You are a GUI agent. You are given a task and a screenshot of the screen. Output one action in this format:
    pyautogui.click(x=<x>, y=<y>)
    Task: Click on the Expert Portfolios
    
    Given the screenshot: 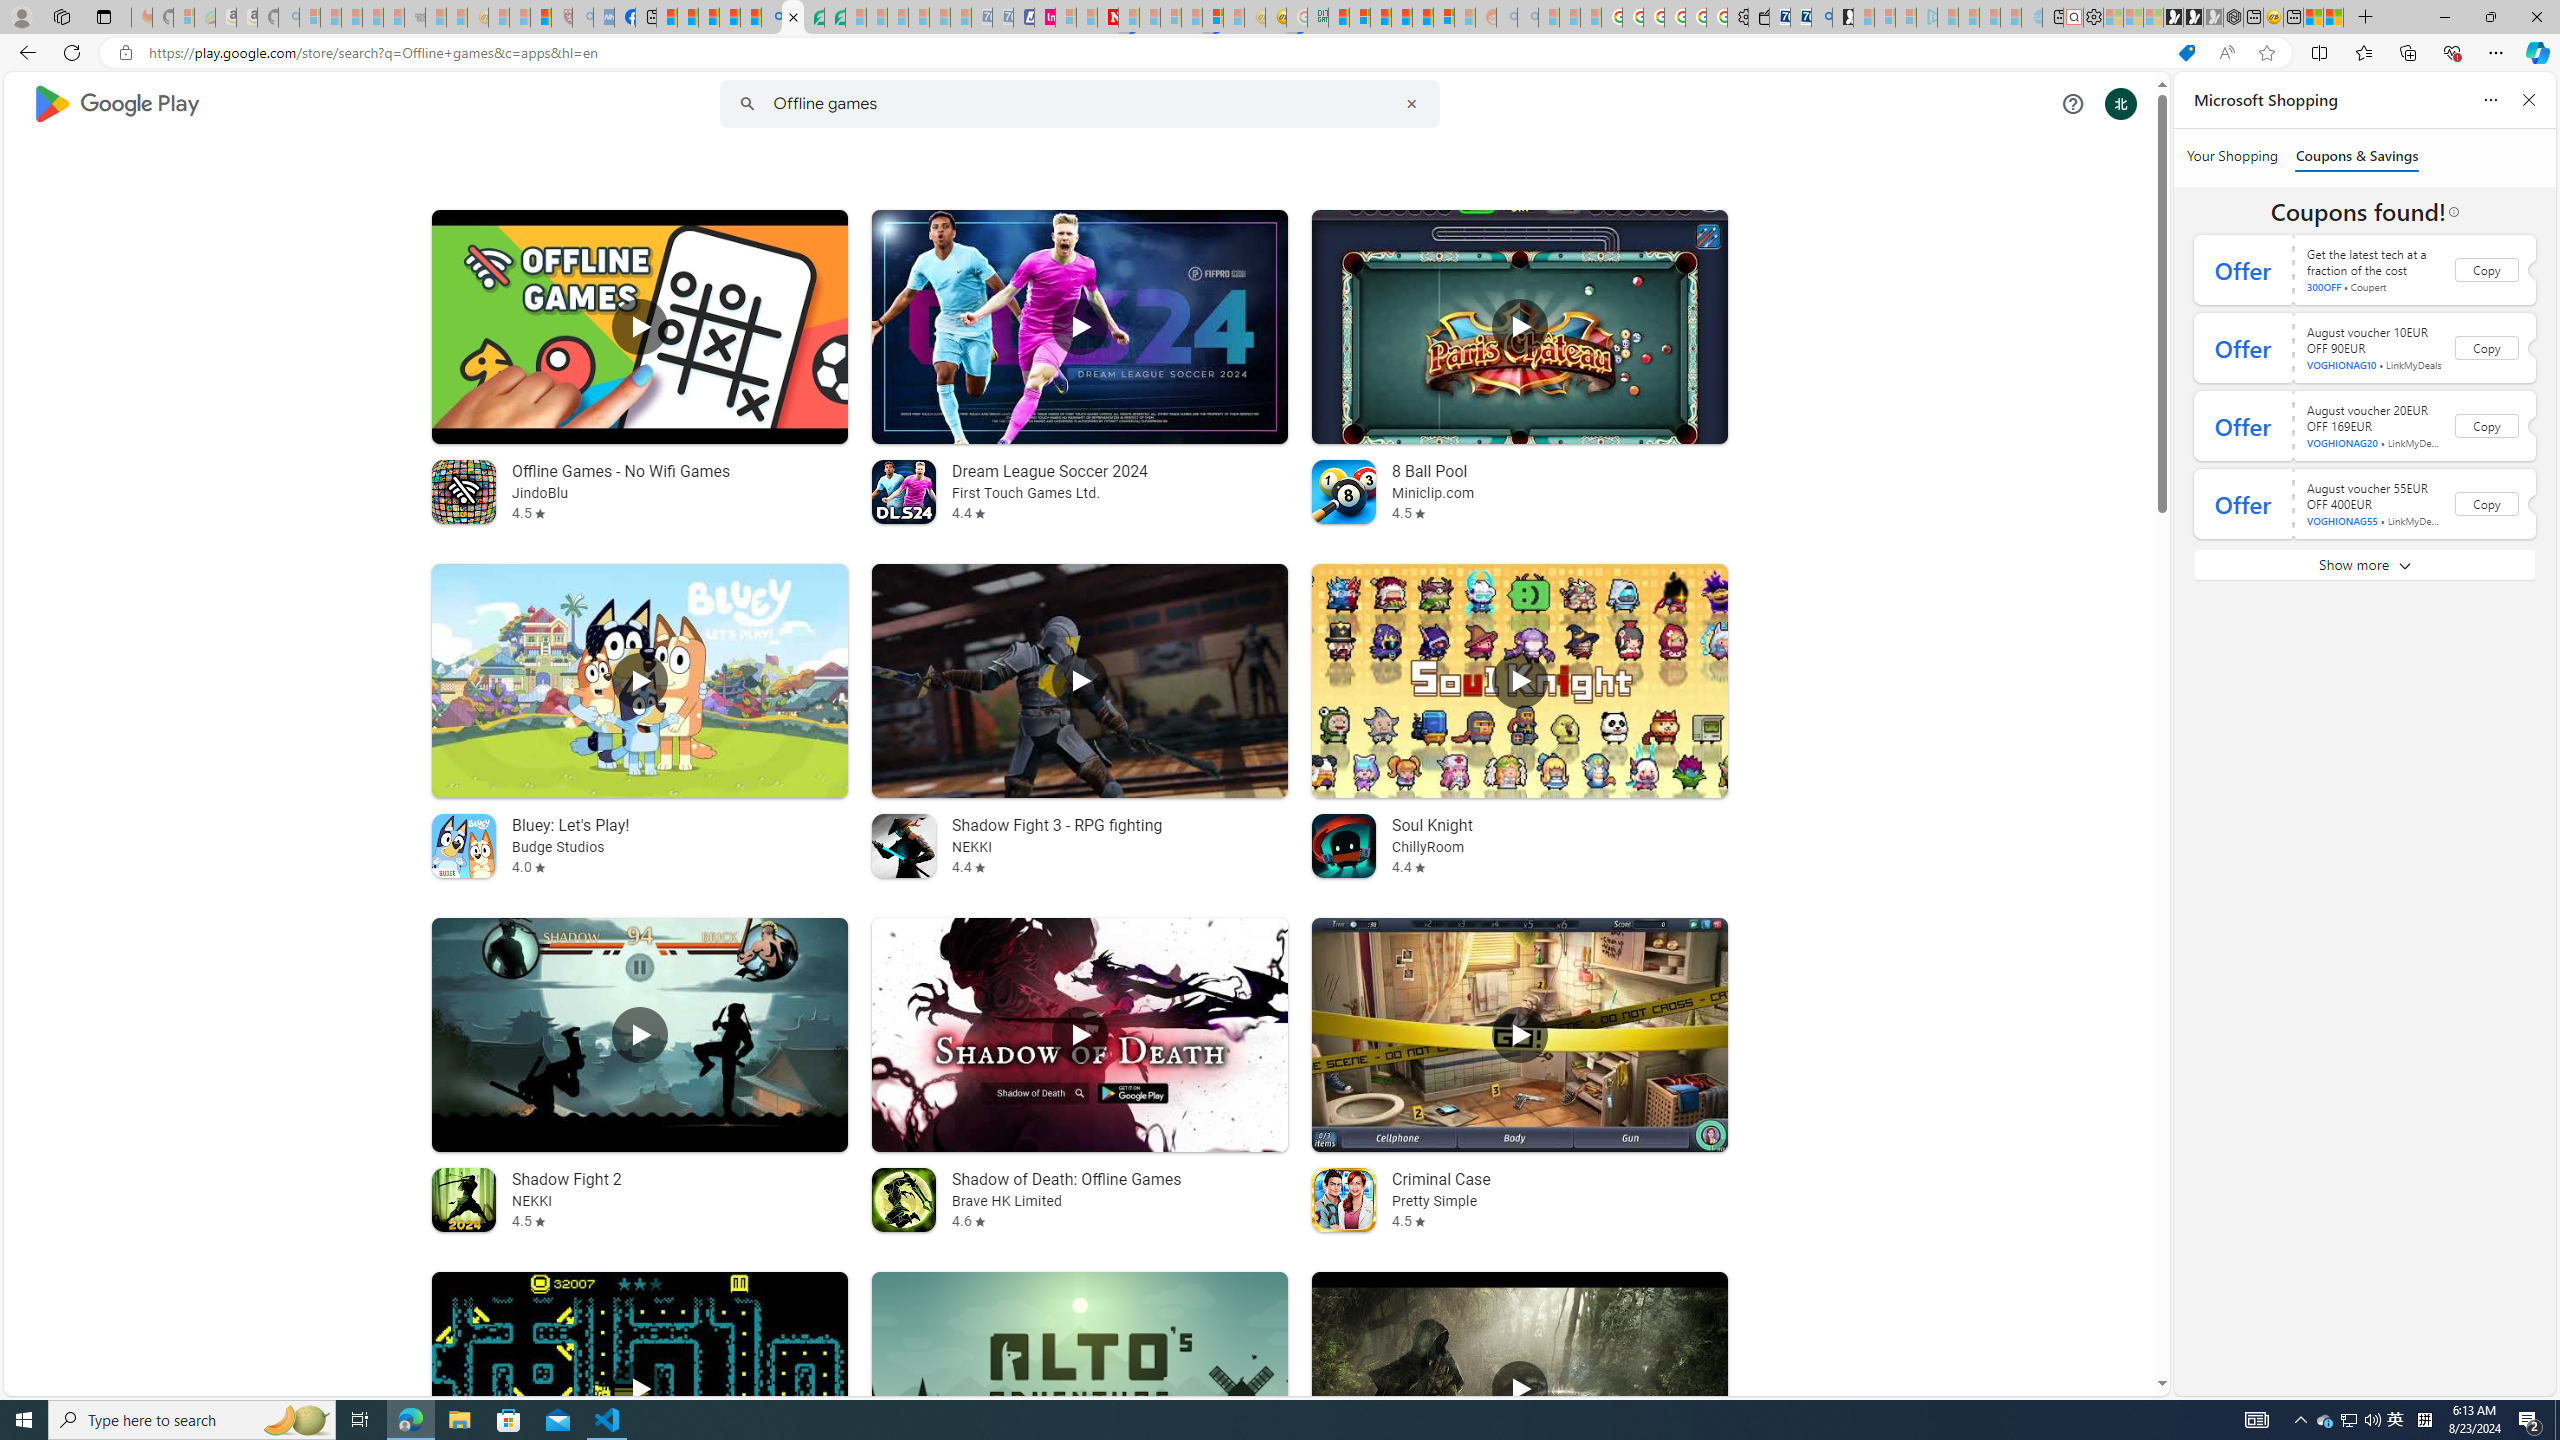 What is the action you would take?
    pyautogui.click(x=1401, y=17)
    